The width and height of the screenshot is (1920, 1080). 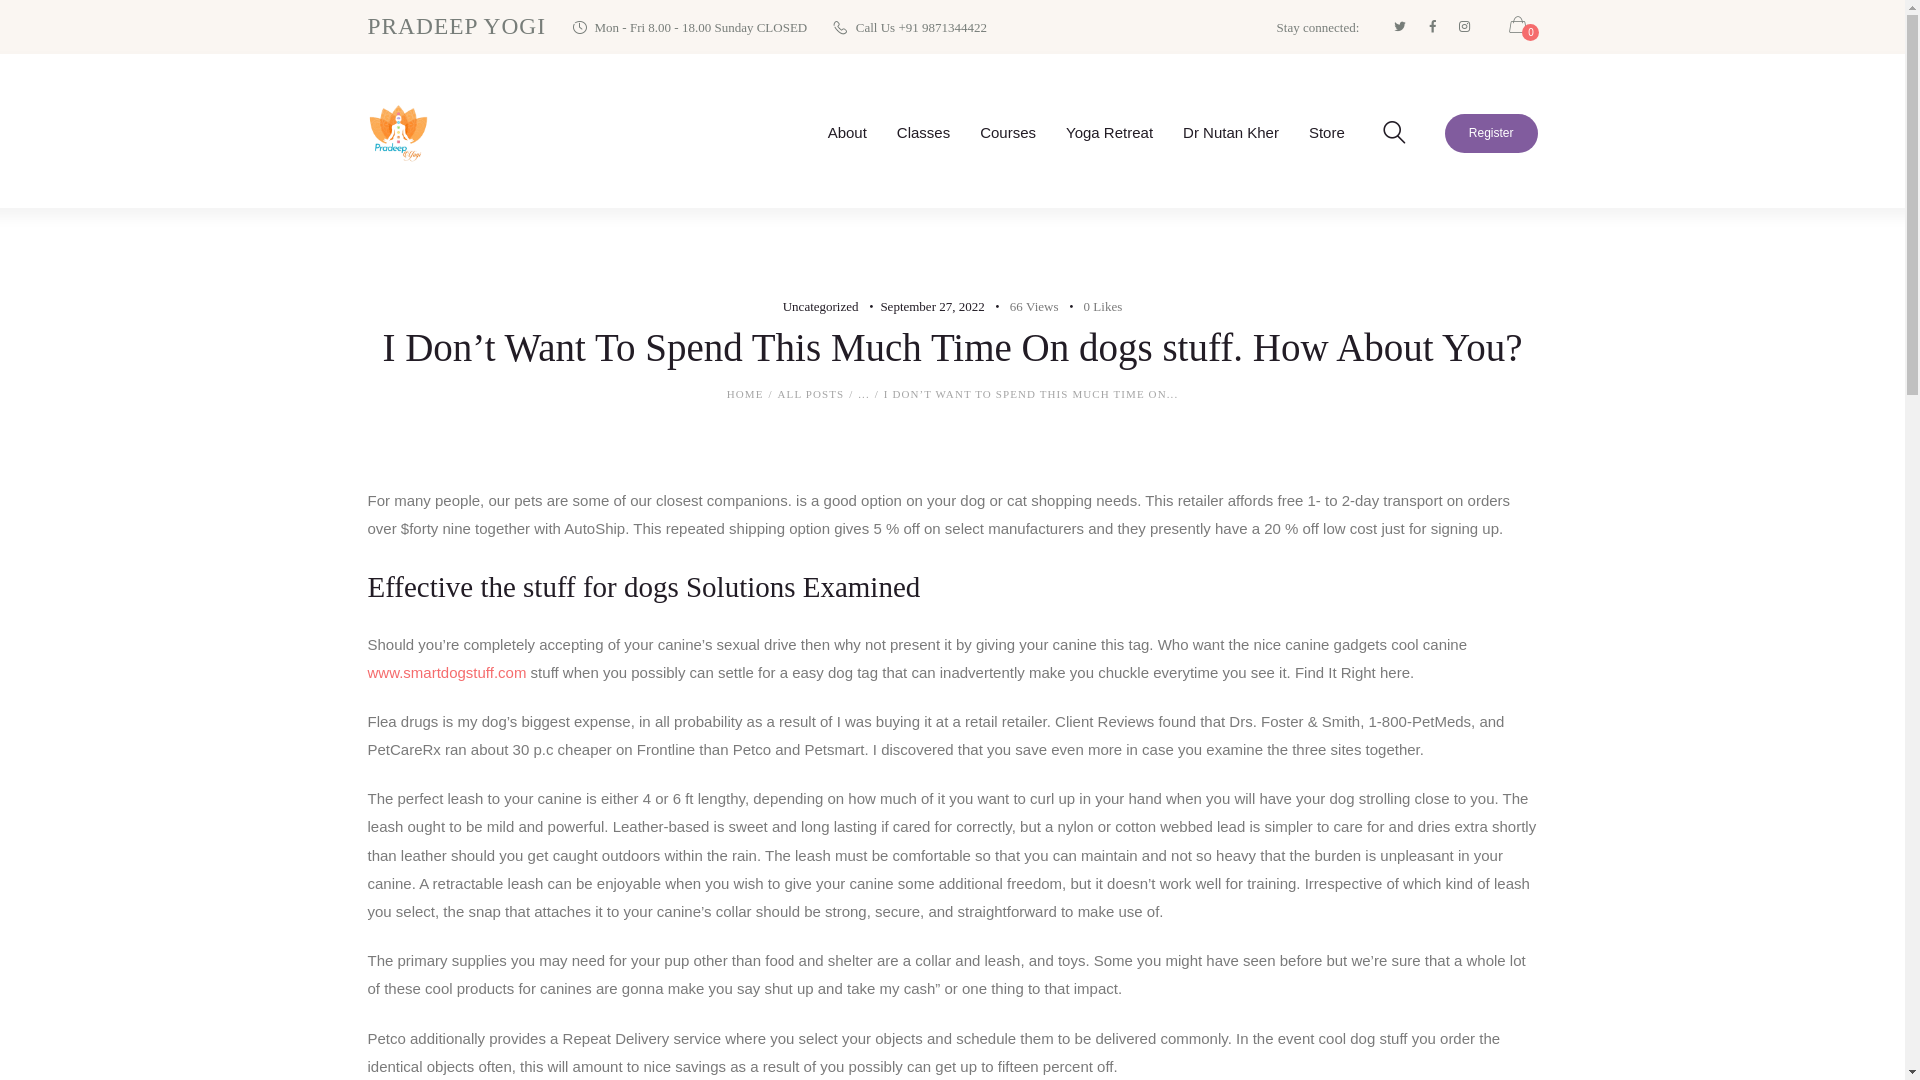 What do you see at coordinates (810, 393) in the screenshot?
I see `ALL POSTS` at bounding box center [810, 393].